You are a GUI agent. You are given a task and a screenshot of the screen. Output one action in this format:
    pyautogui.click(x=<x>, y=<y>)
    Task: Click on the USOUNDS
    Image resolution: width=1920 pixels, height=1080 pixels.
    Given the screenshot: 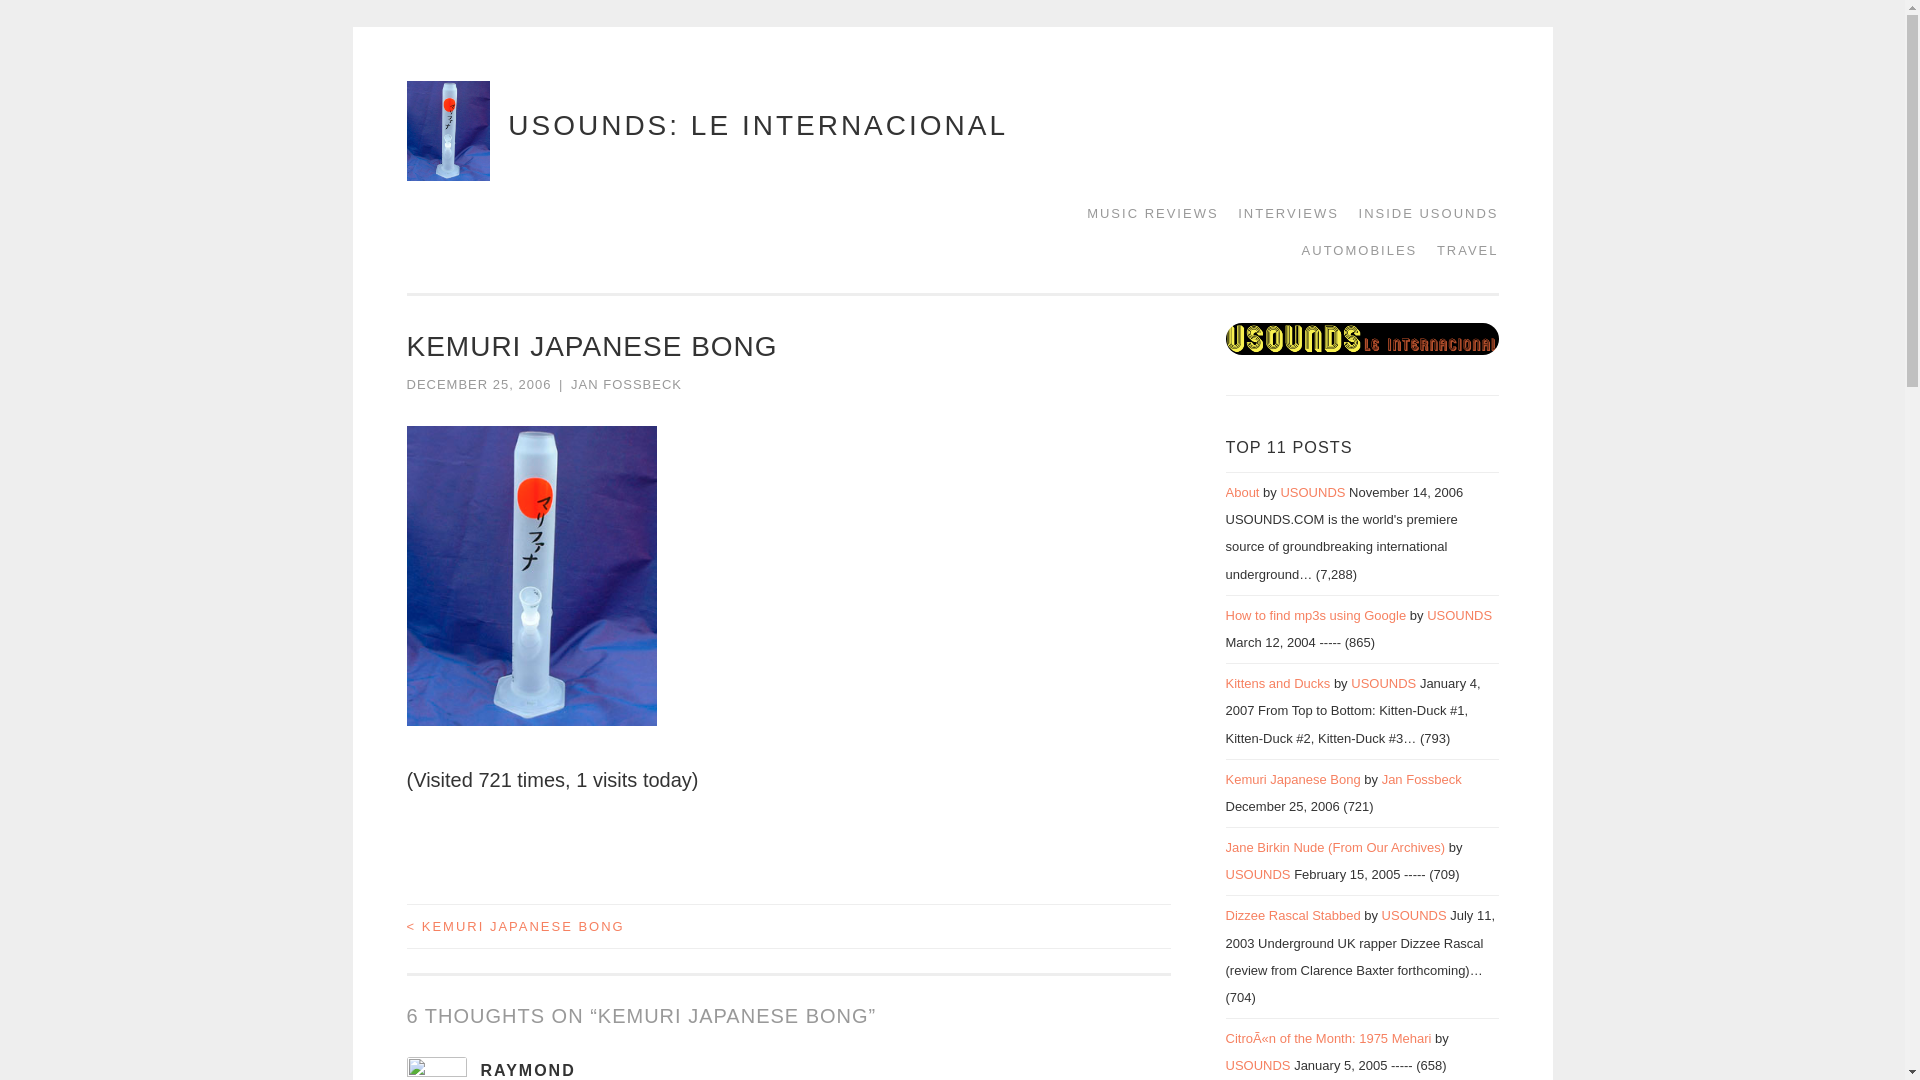 What is the action you would take?
    pyautogui.click(x=1458, y=616)
    